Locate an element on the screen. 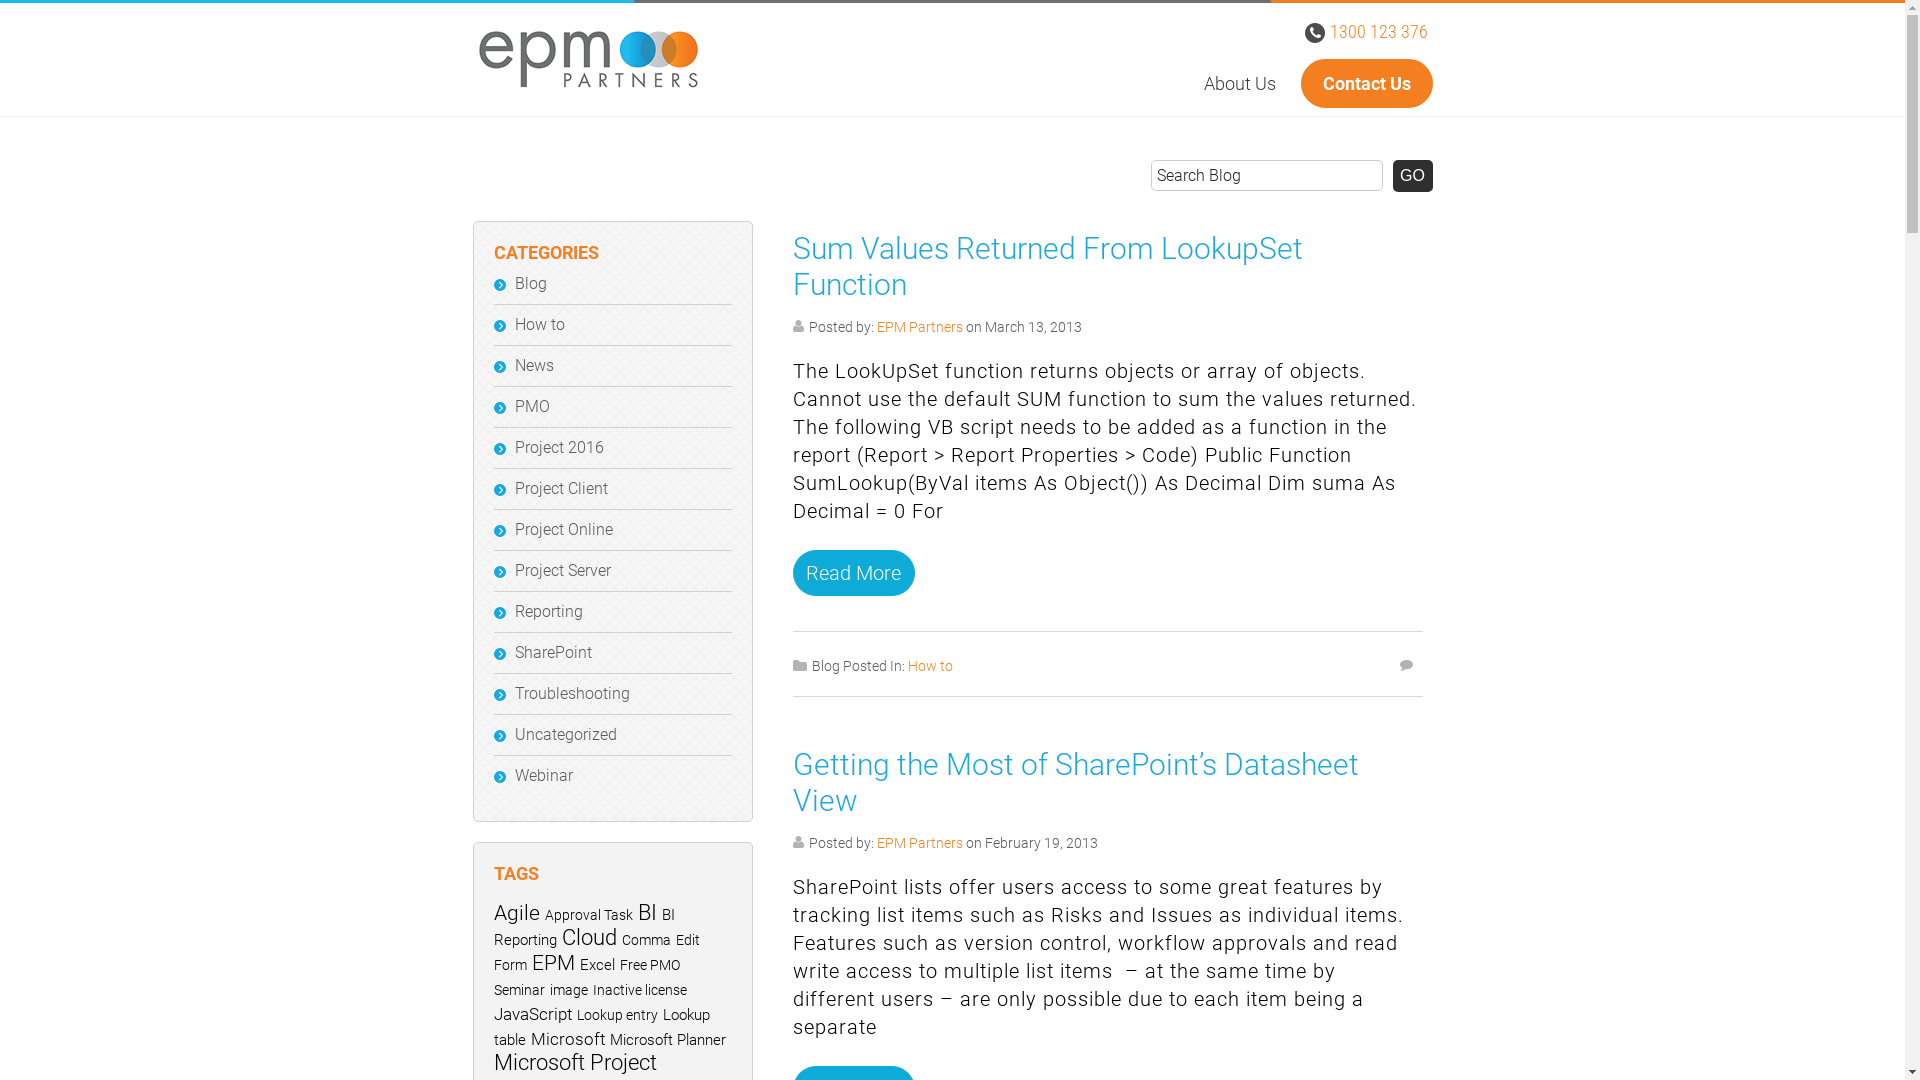  1300 123 376 is located at coordinates (1379, 32).